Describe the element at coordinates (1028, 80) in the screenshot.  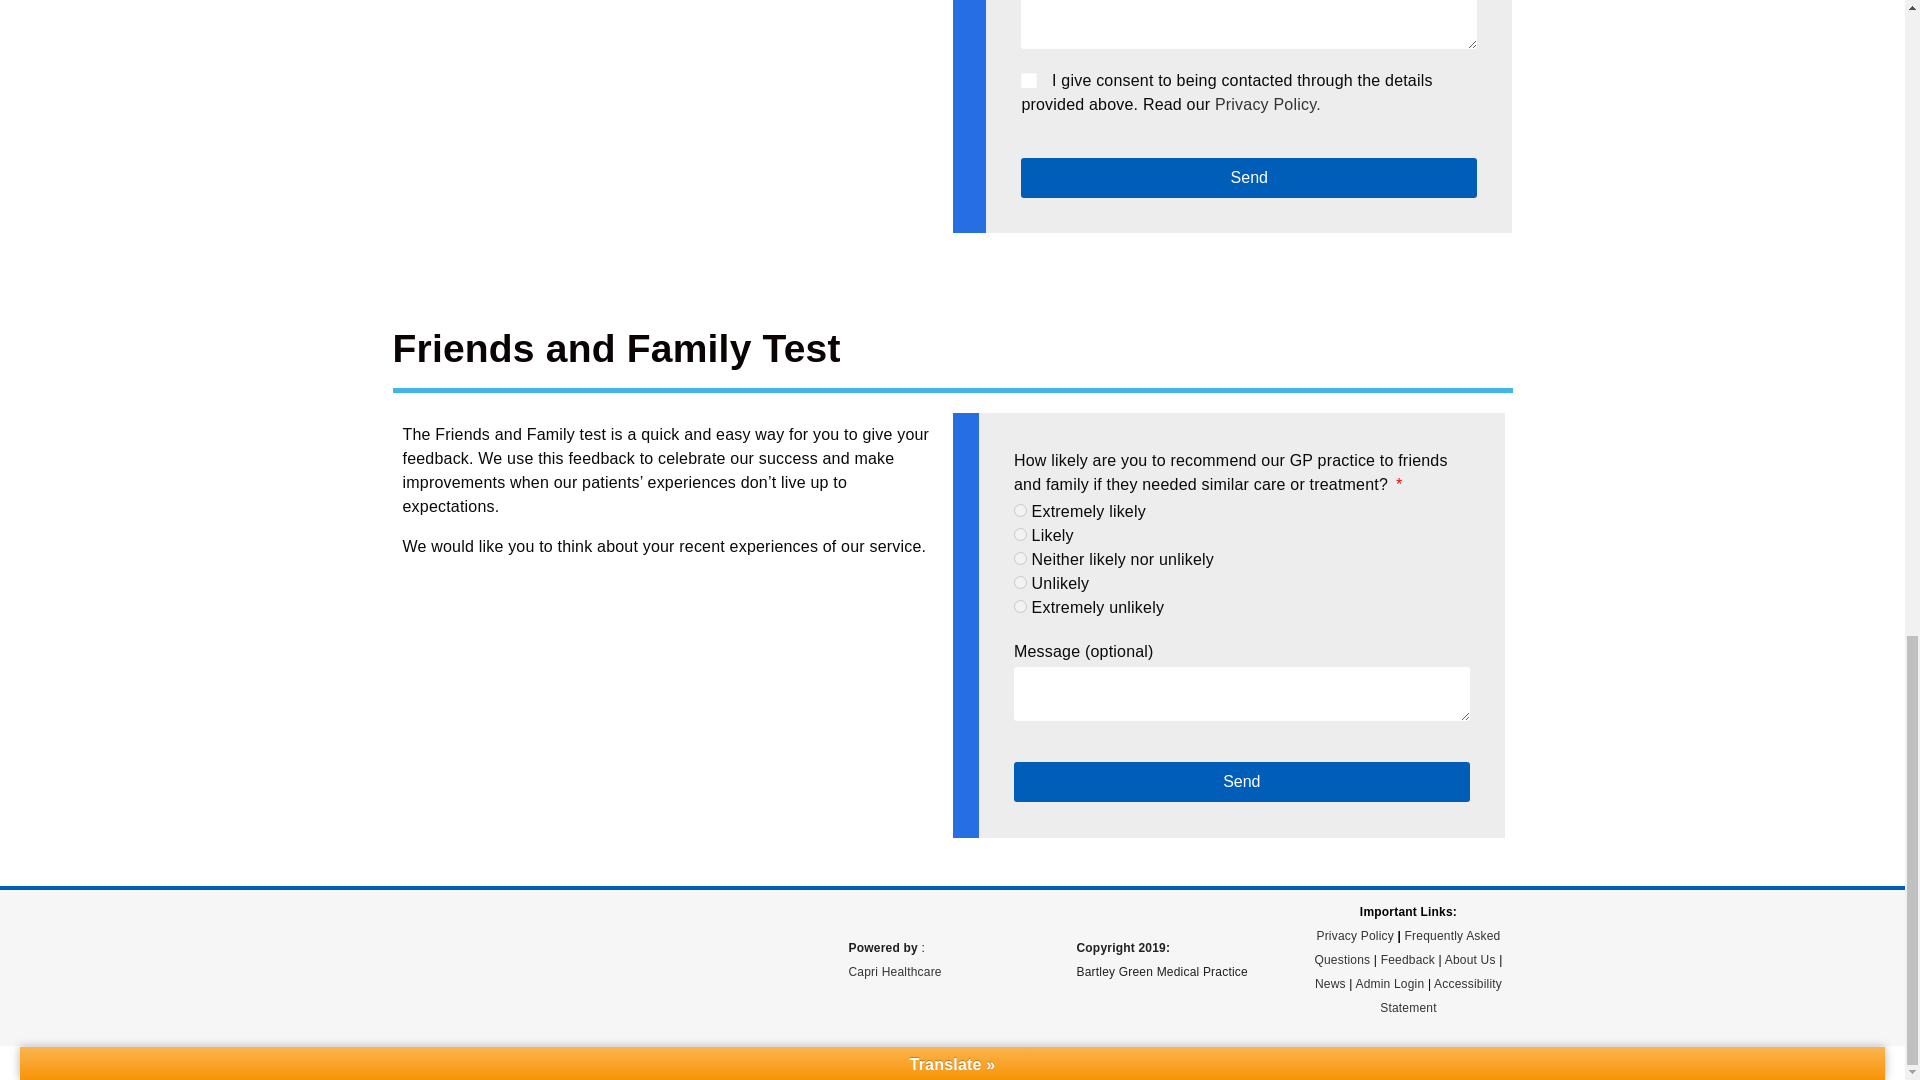
I see `on` at that location.